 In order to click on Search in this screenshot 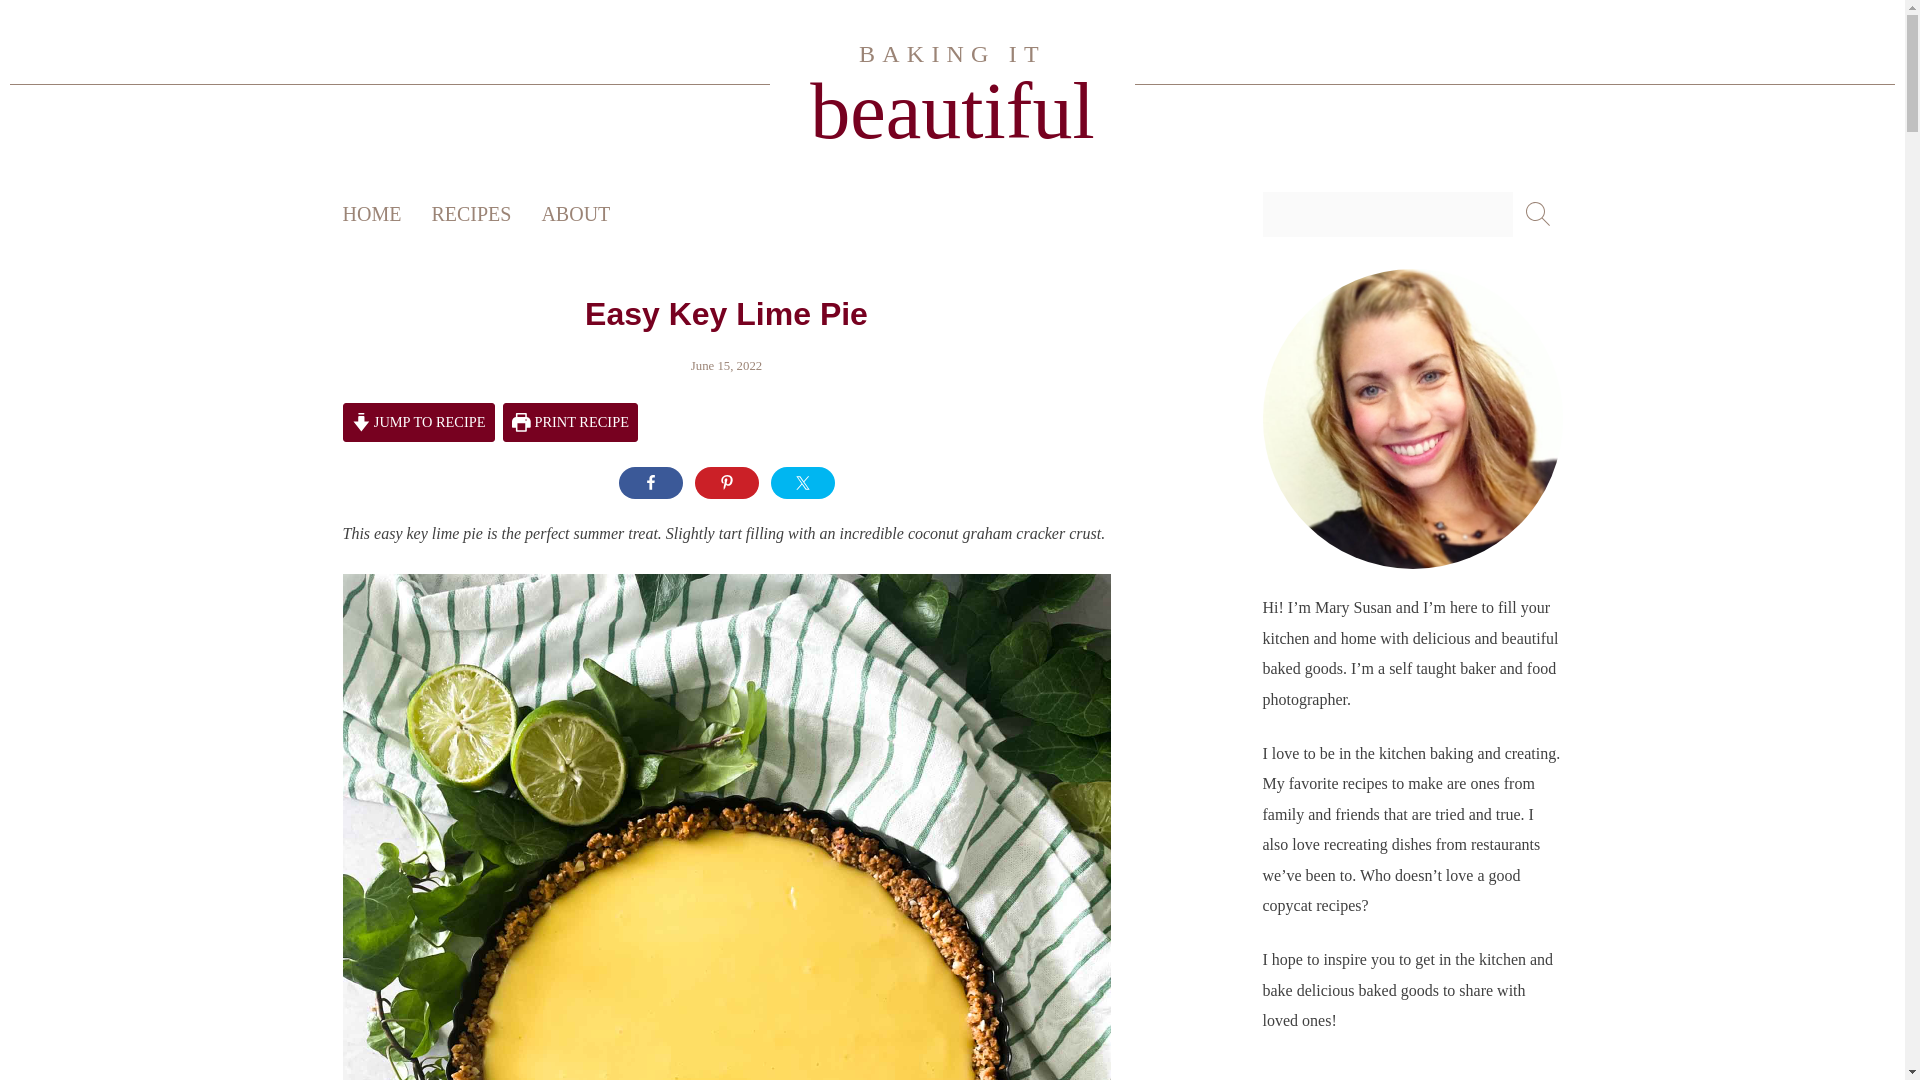, I will do `click(50, 24)`.